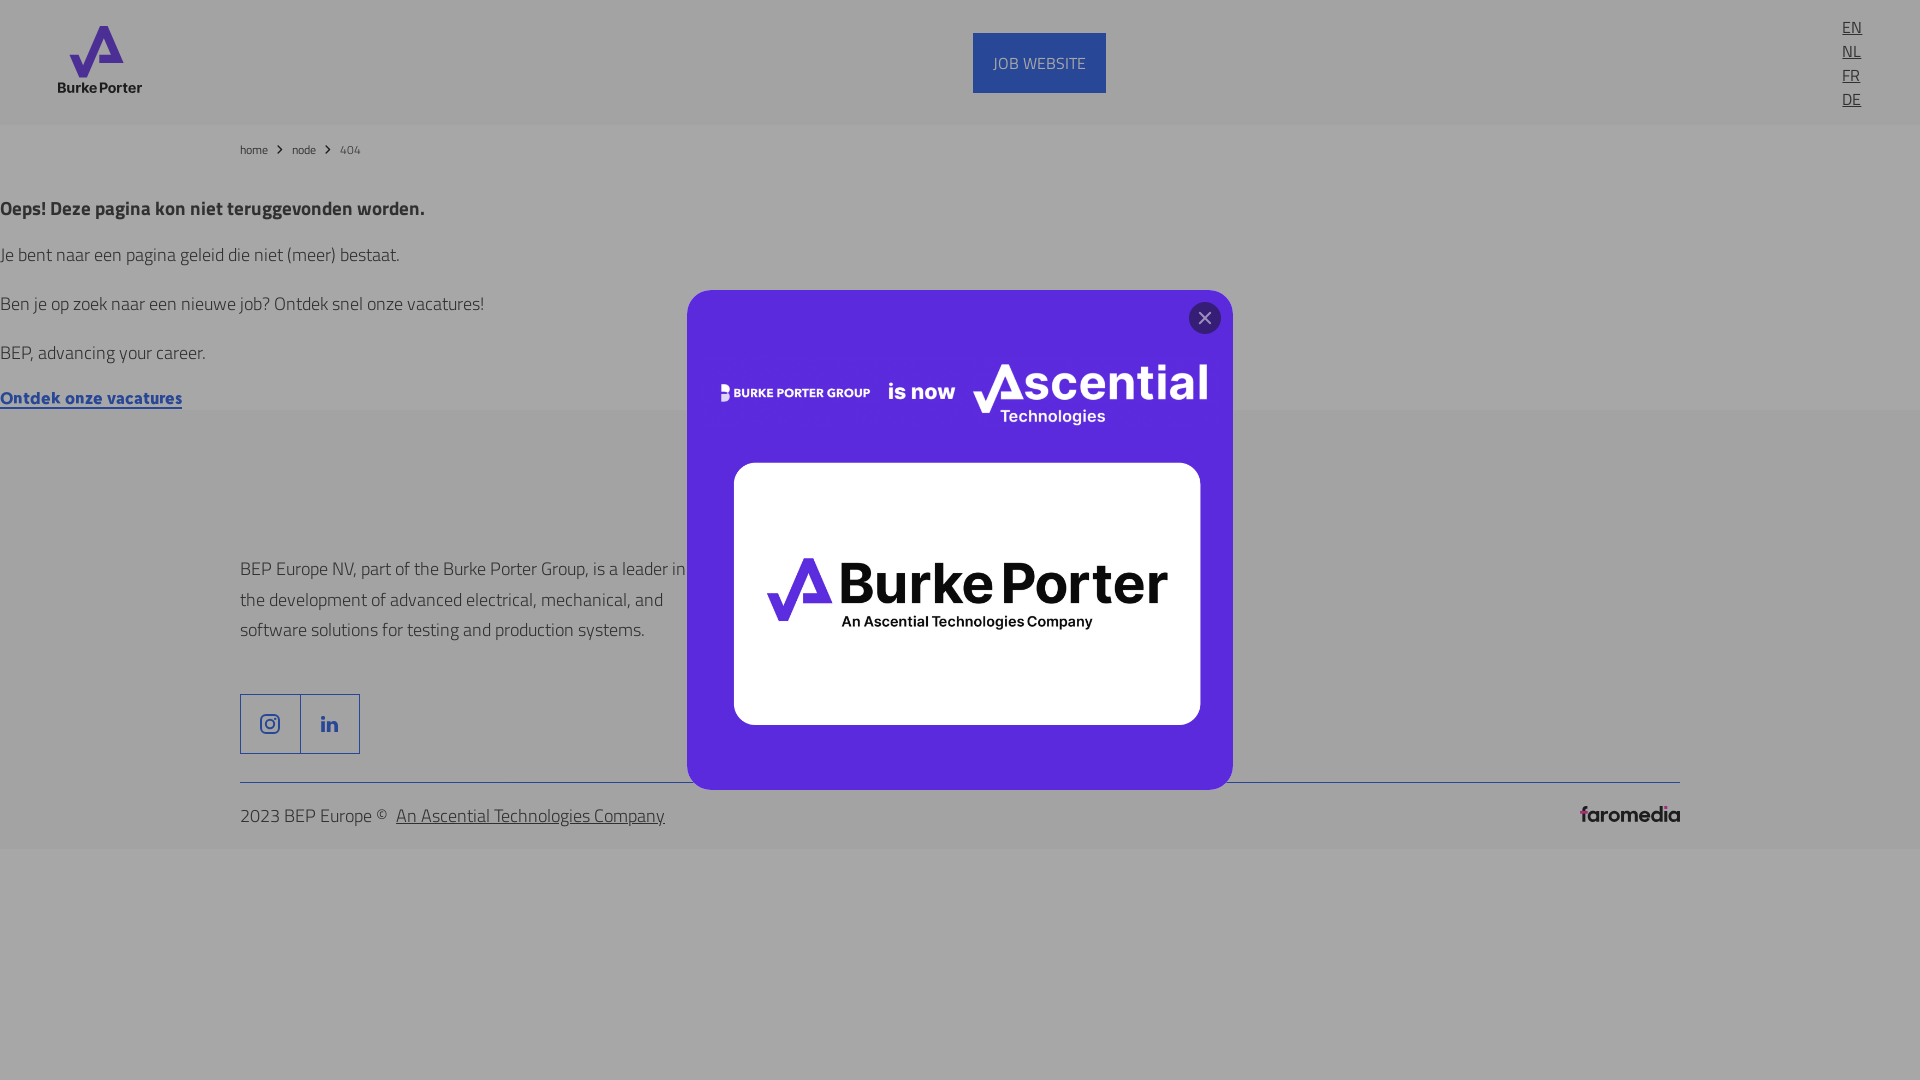 Image resolution: width=1920 pixels, height=1080 pixels. I want to click on node, so click(314, 150).